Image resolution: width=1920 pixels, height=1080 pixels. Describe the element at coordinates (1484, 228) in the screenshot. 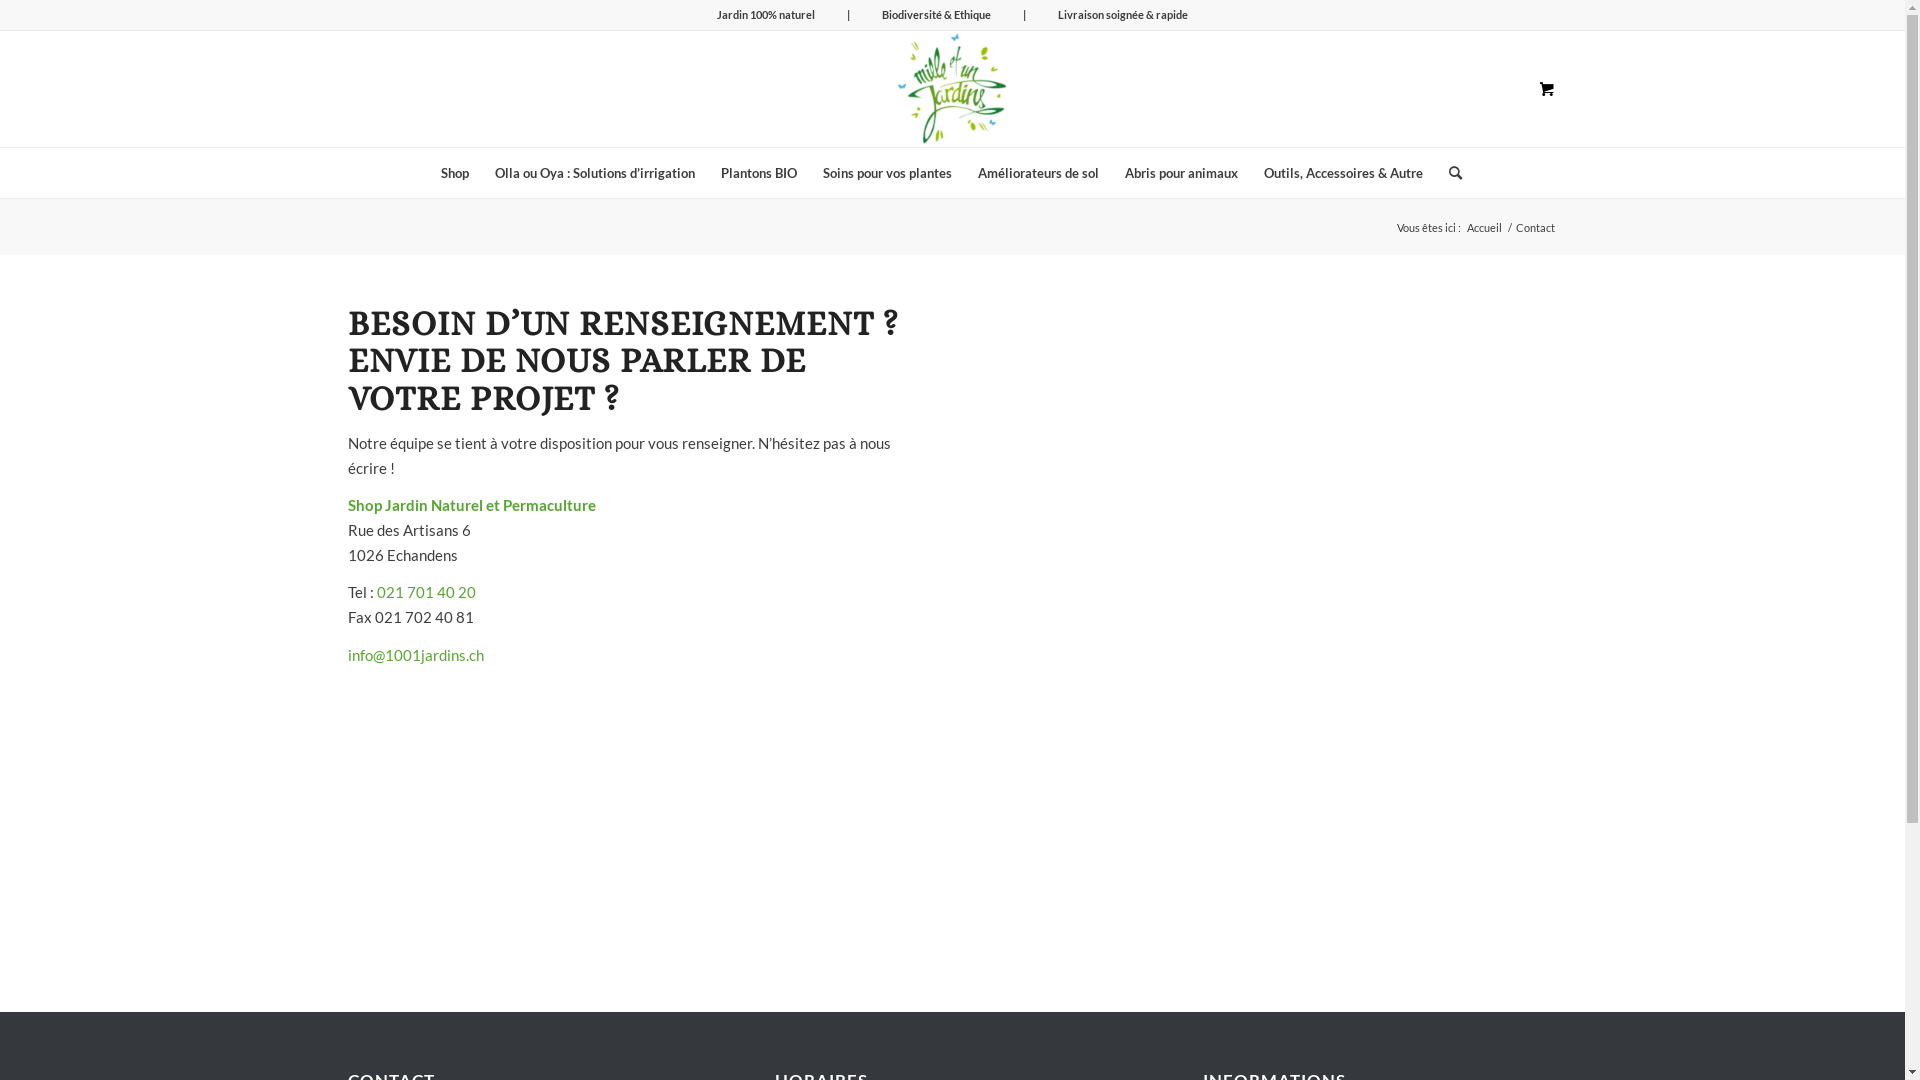

I see `Accueil` at that location.